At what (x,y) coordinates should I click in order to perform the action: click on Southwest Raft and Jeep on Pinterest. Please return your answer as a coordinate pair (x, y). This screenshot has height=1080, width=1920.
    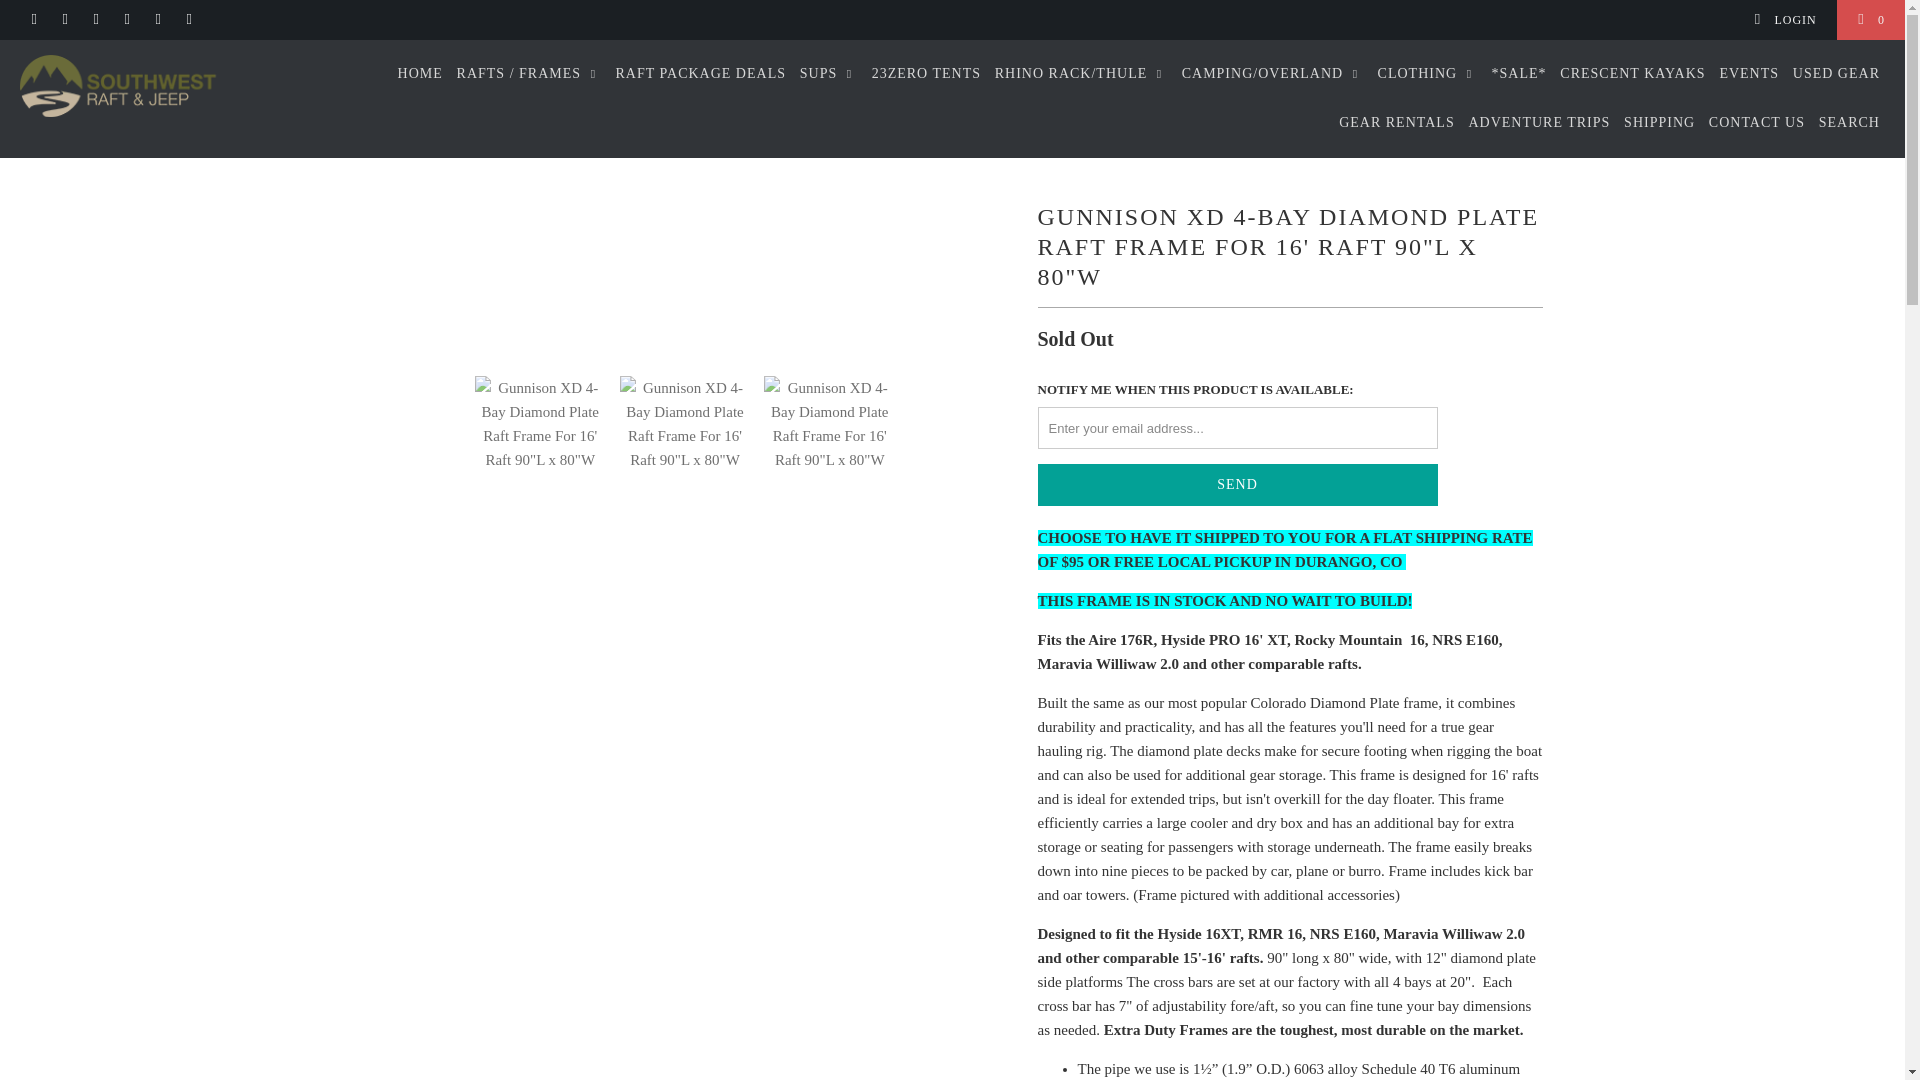
    Looking at the image, I should click on (126, 20).